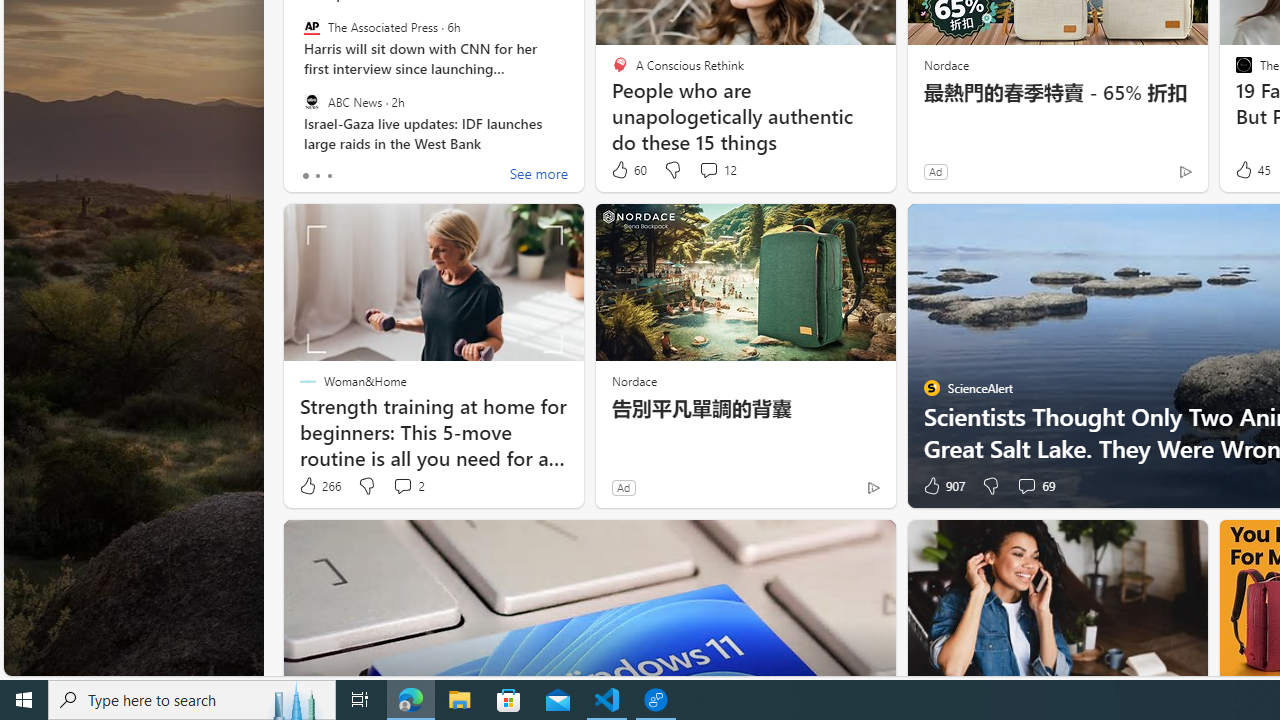  Describe the element at coordinates (306, 176) in the screenshot. I see `tab-0` at that location.